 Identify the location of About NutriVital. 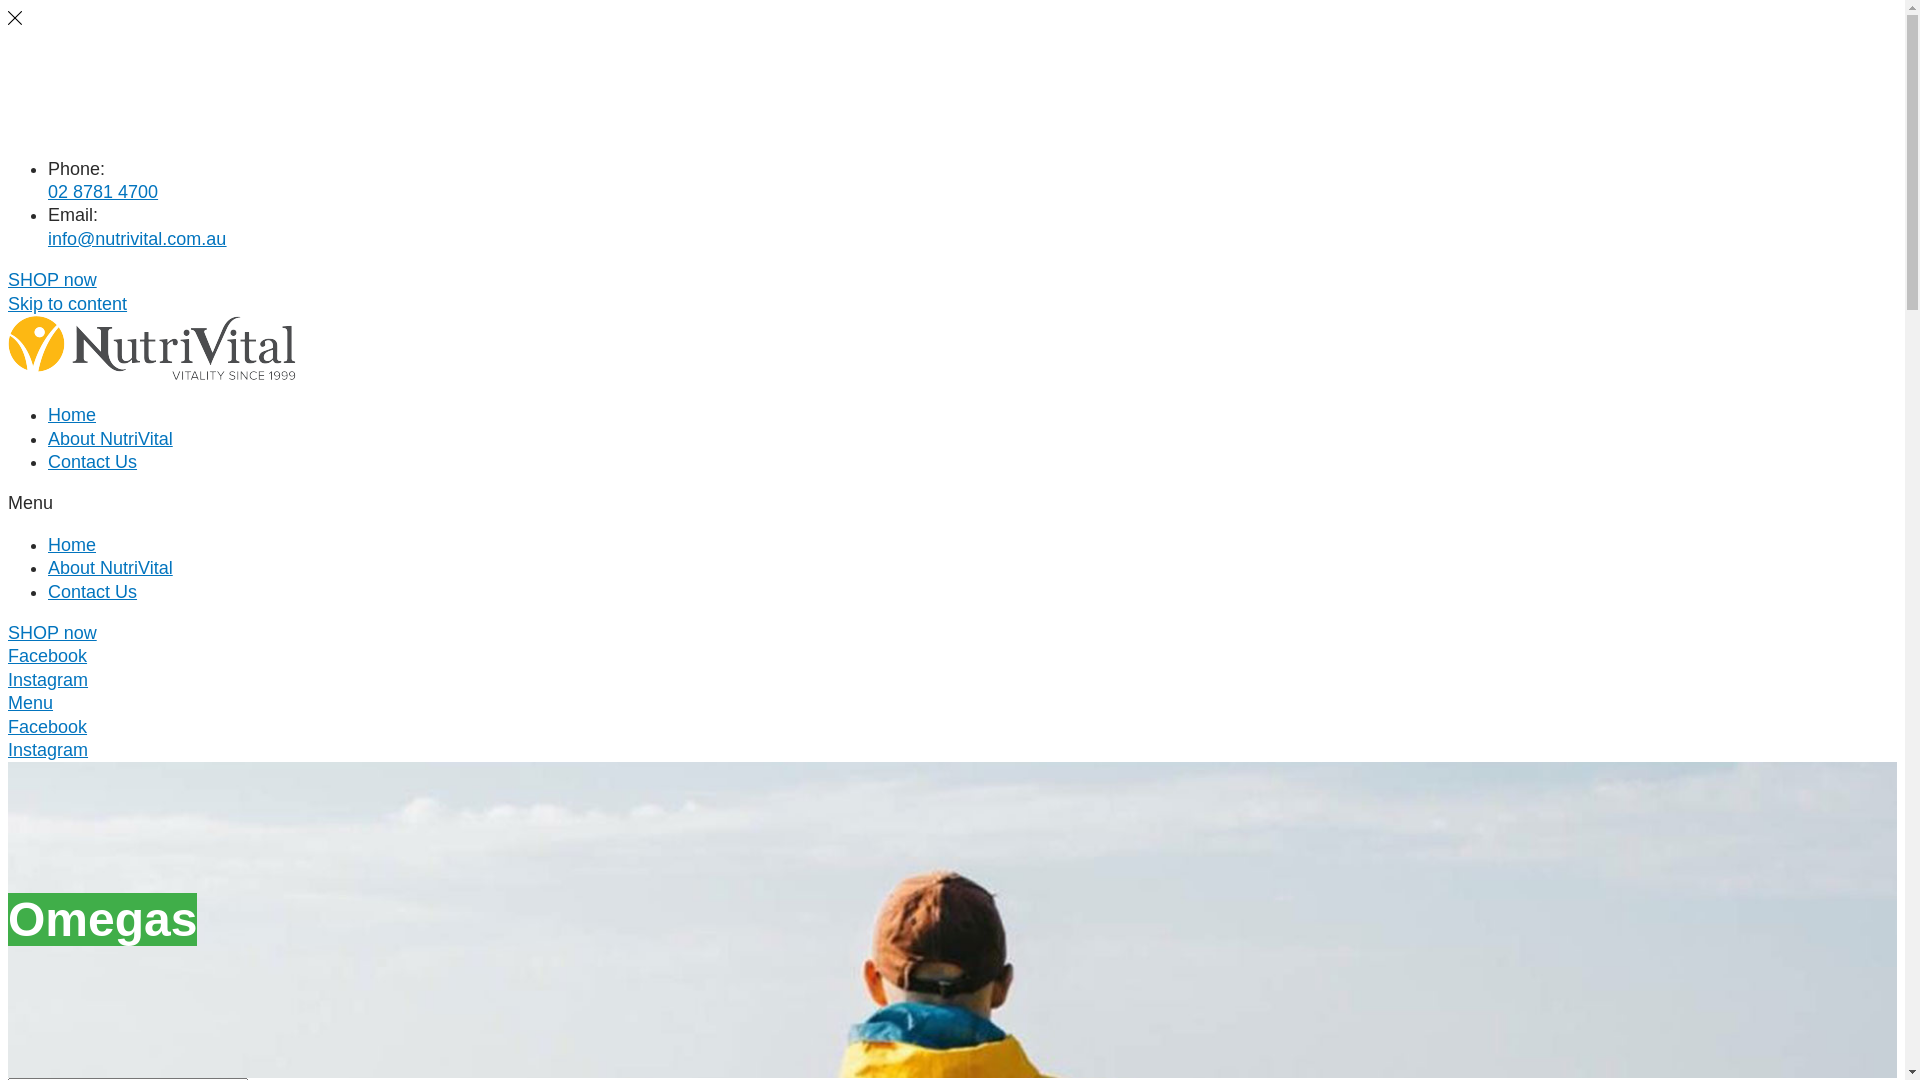
(110, 568).